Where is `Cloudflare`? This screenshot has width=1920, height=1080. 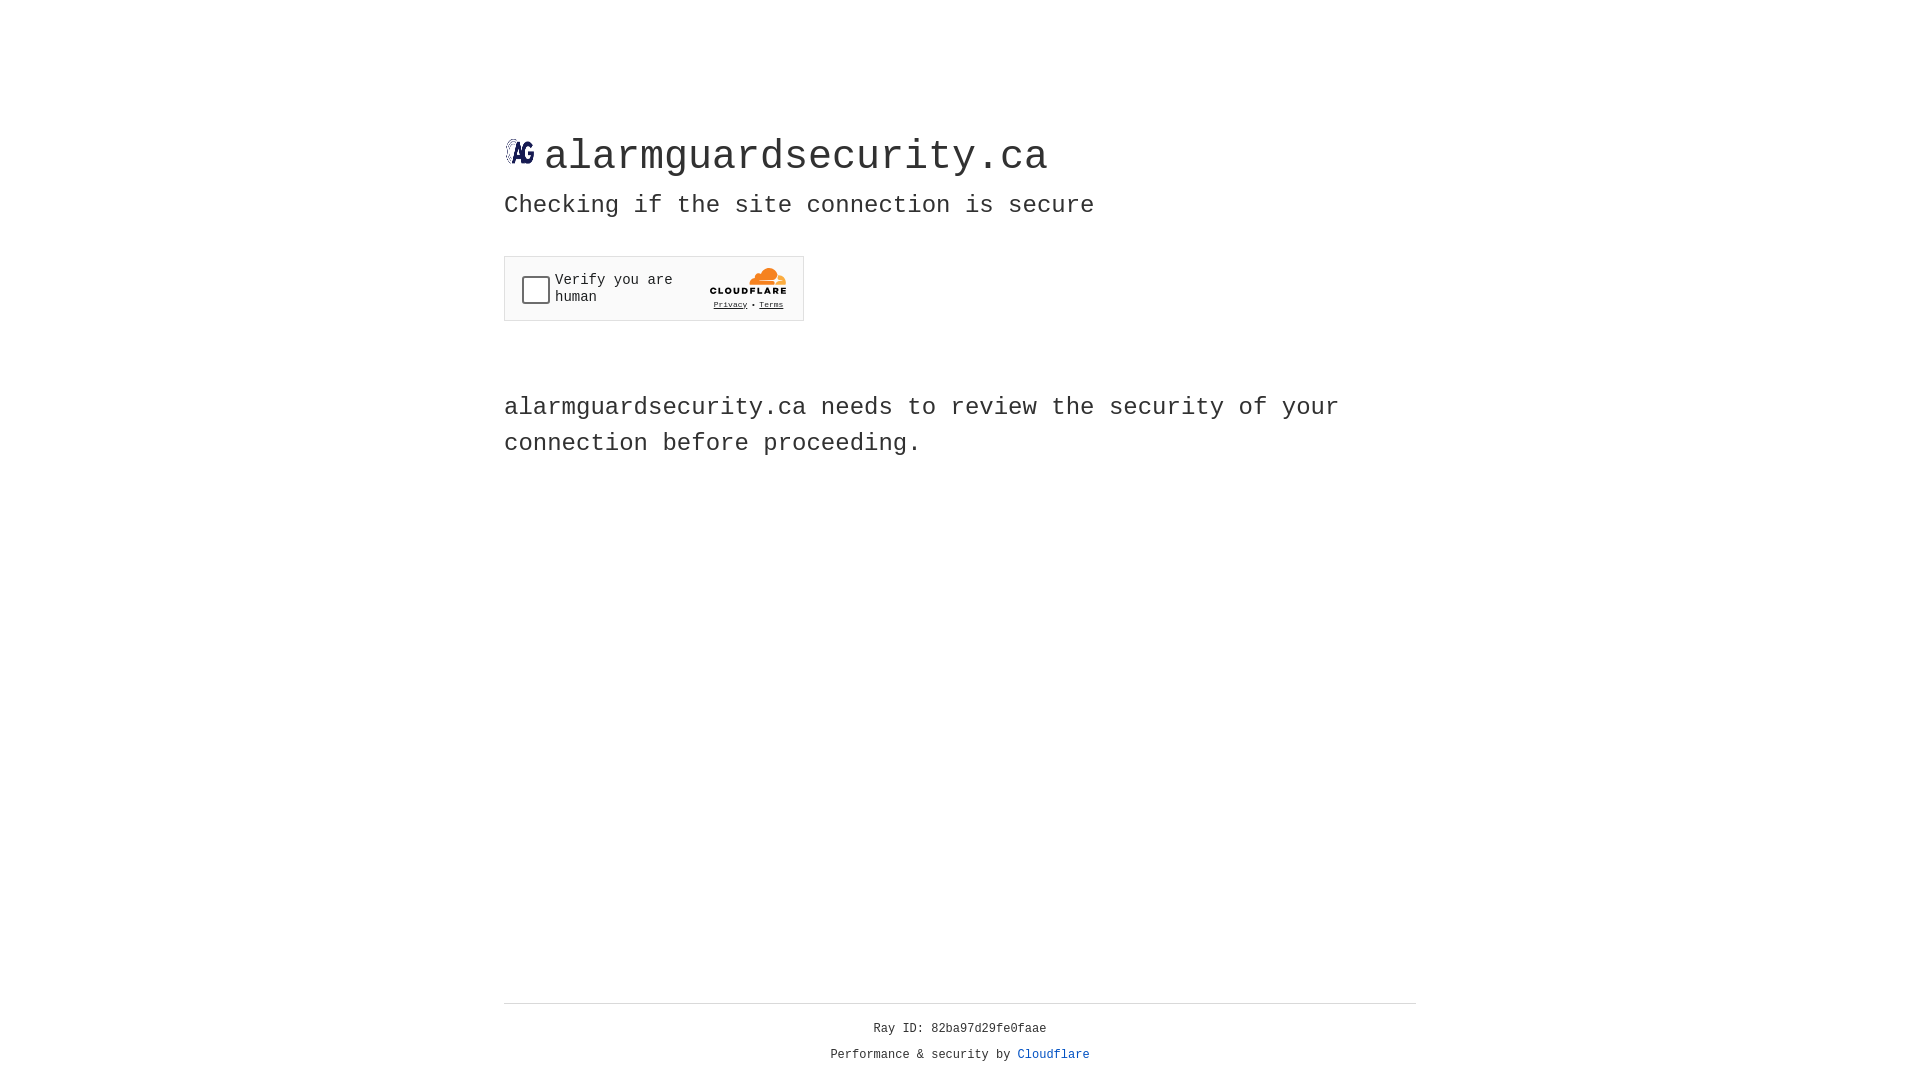 Cloudflare is located at coordinates (1054, 1055).